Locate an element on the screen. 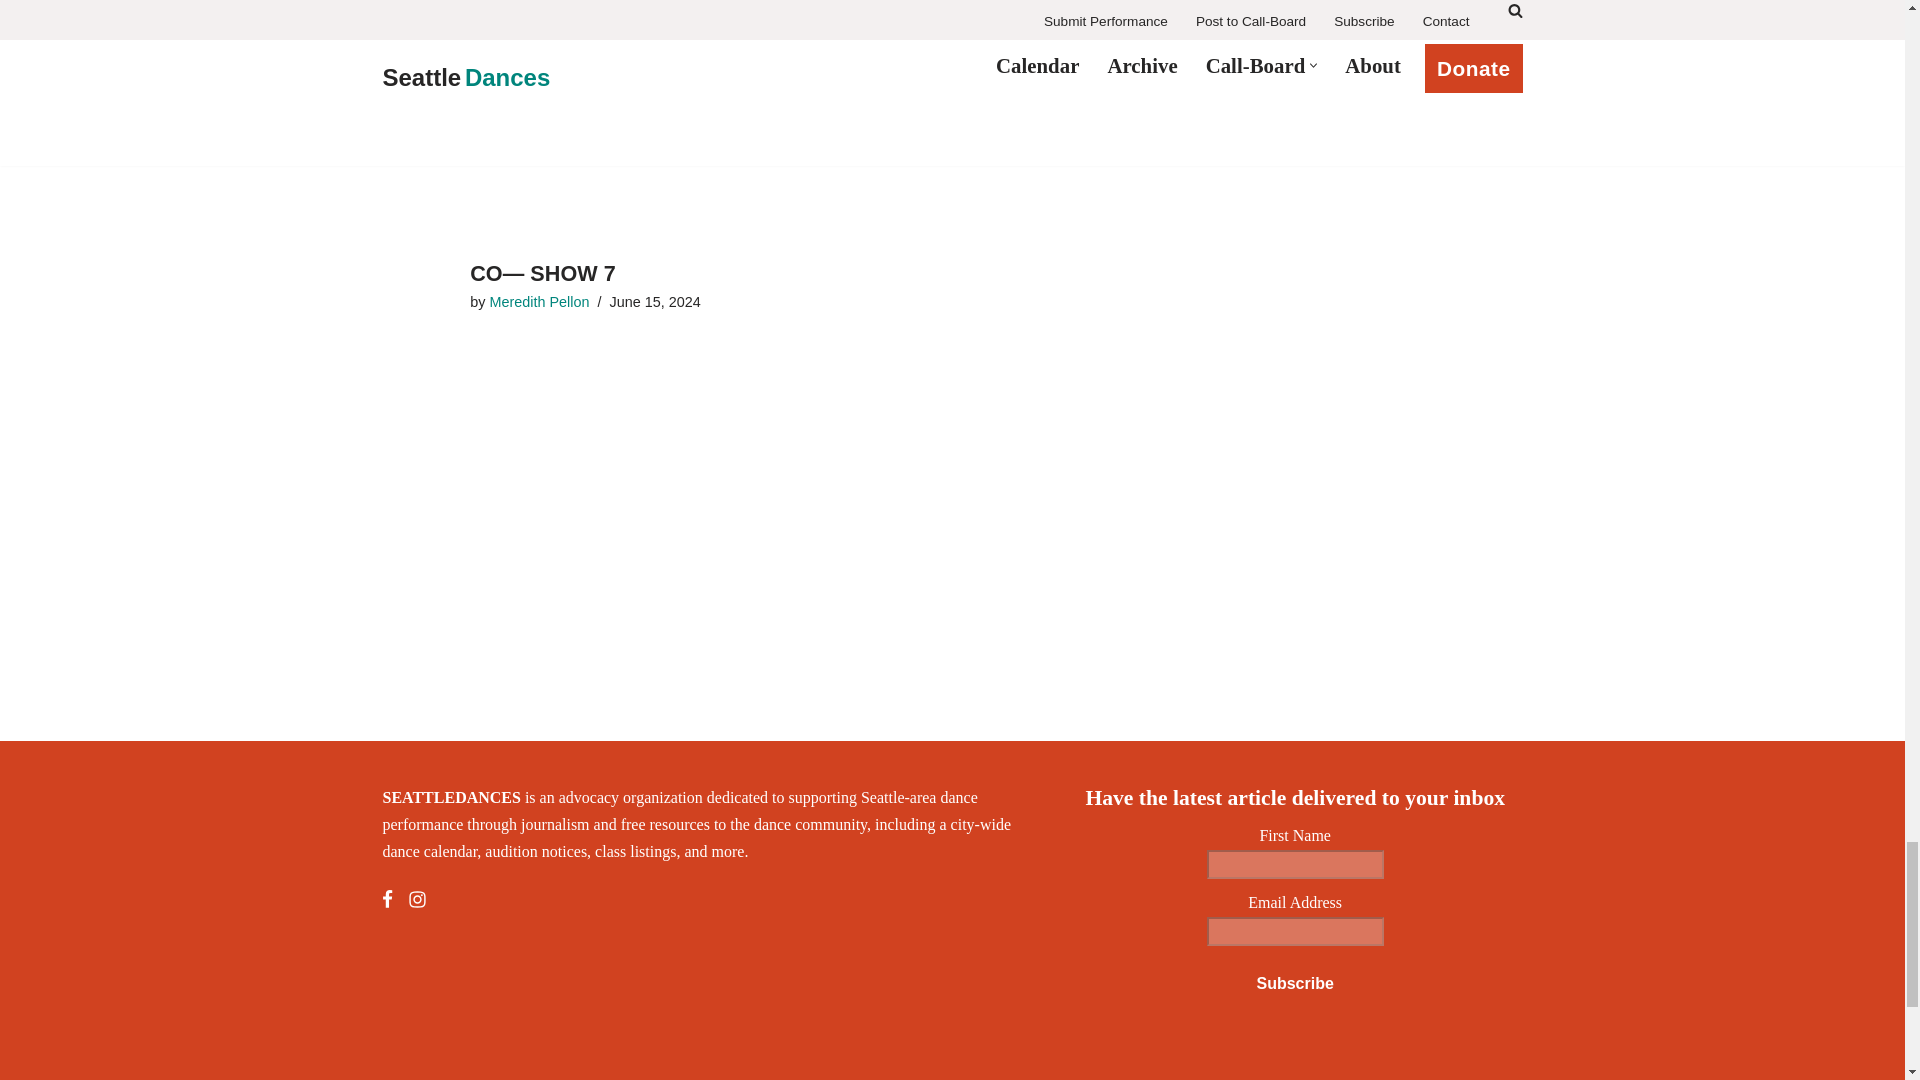 This screenshot has width=1920, height=1080. Subscribe is located at coordinates (1294, 984).